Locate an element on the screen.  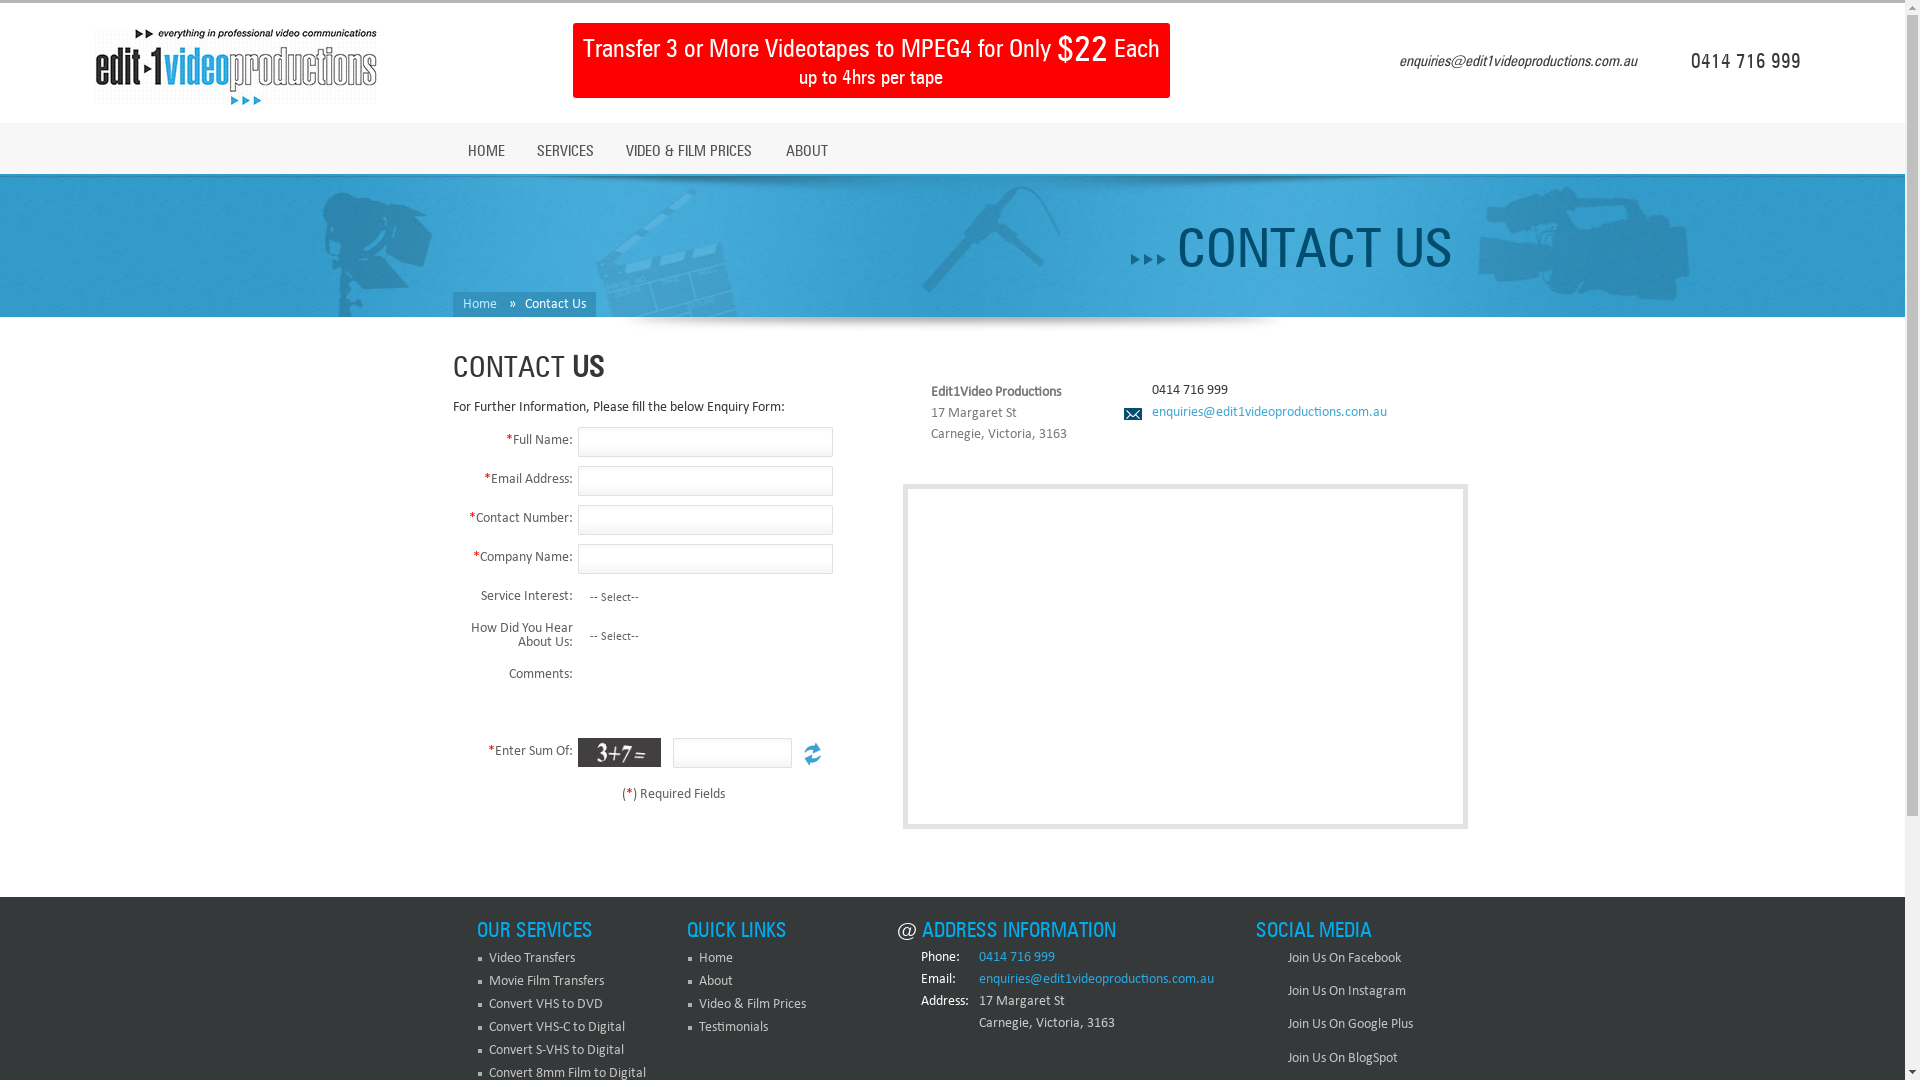
Refresh is located at coordinates (812, 754).